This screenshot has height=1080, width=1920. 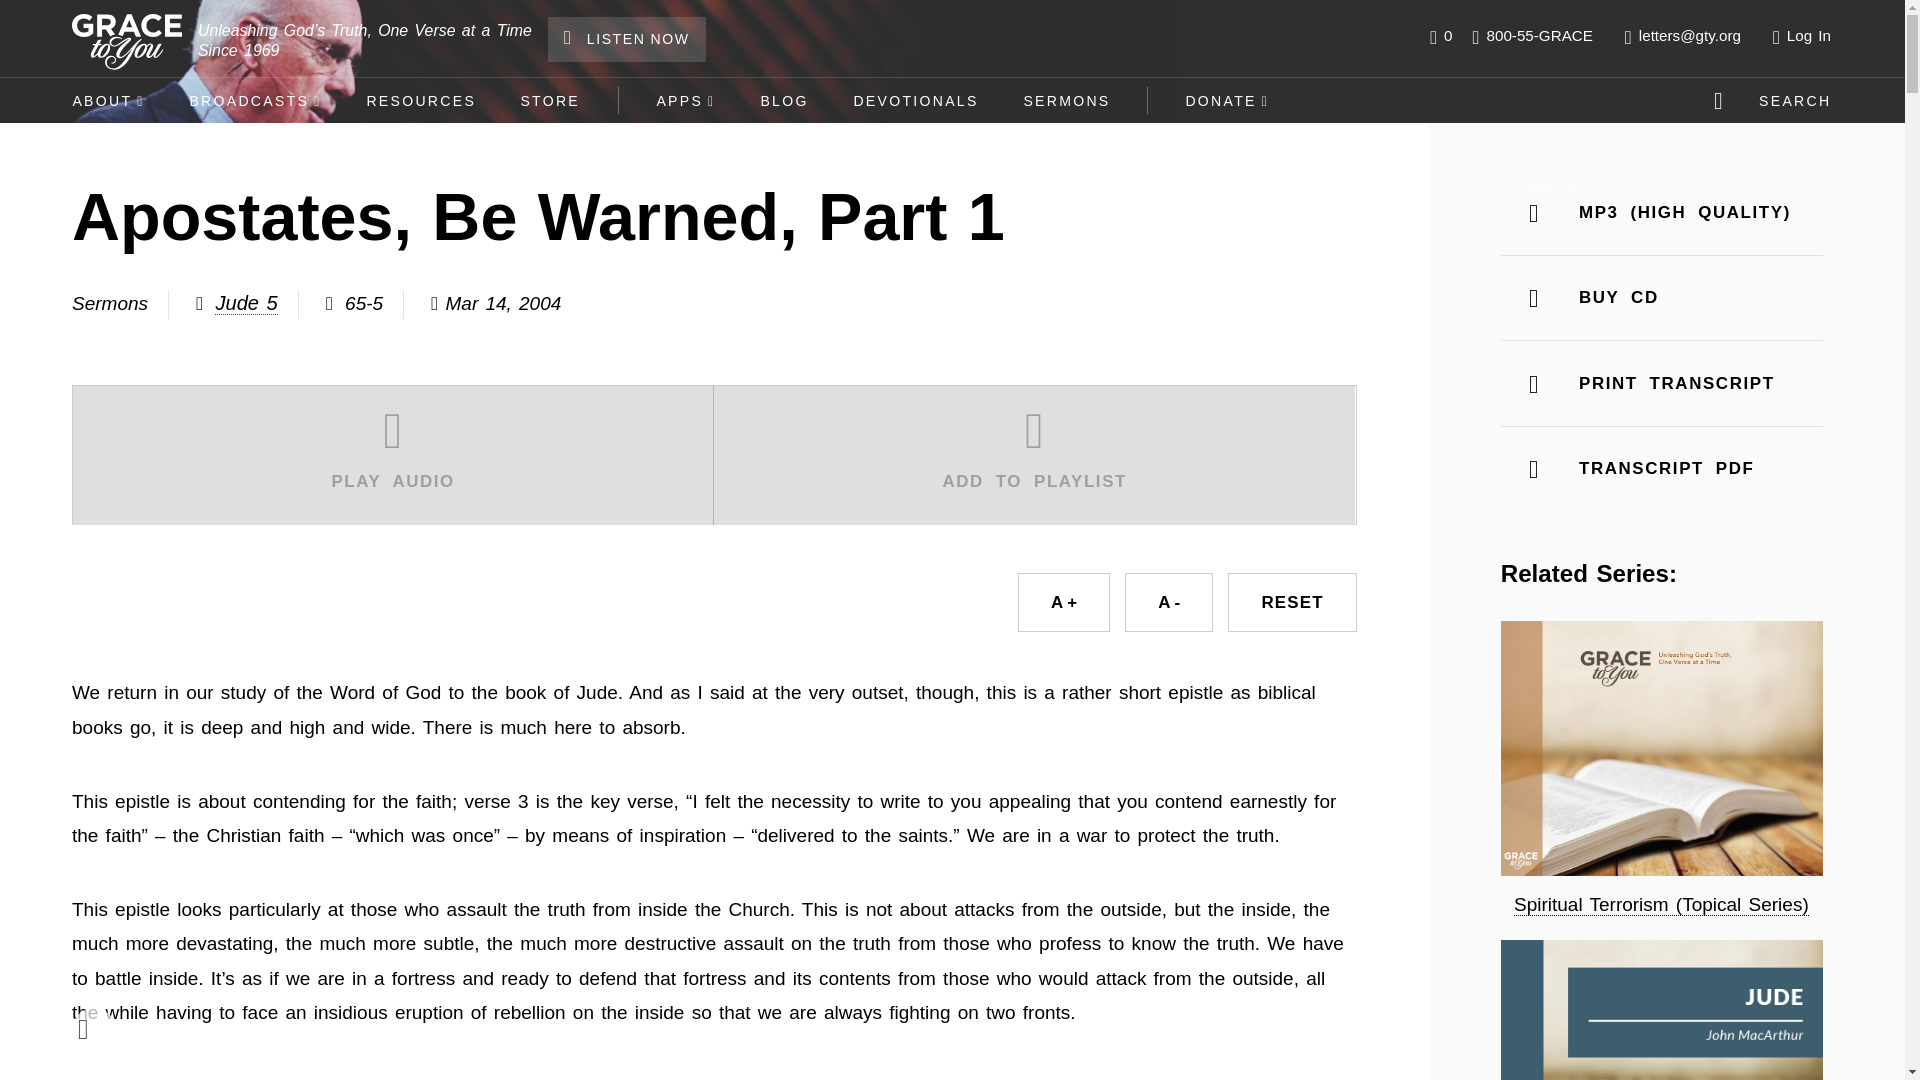 I want to click on SERMONS, so click(x=1066, y=100).